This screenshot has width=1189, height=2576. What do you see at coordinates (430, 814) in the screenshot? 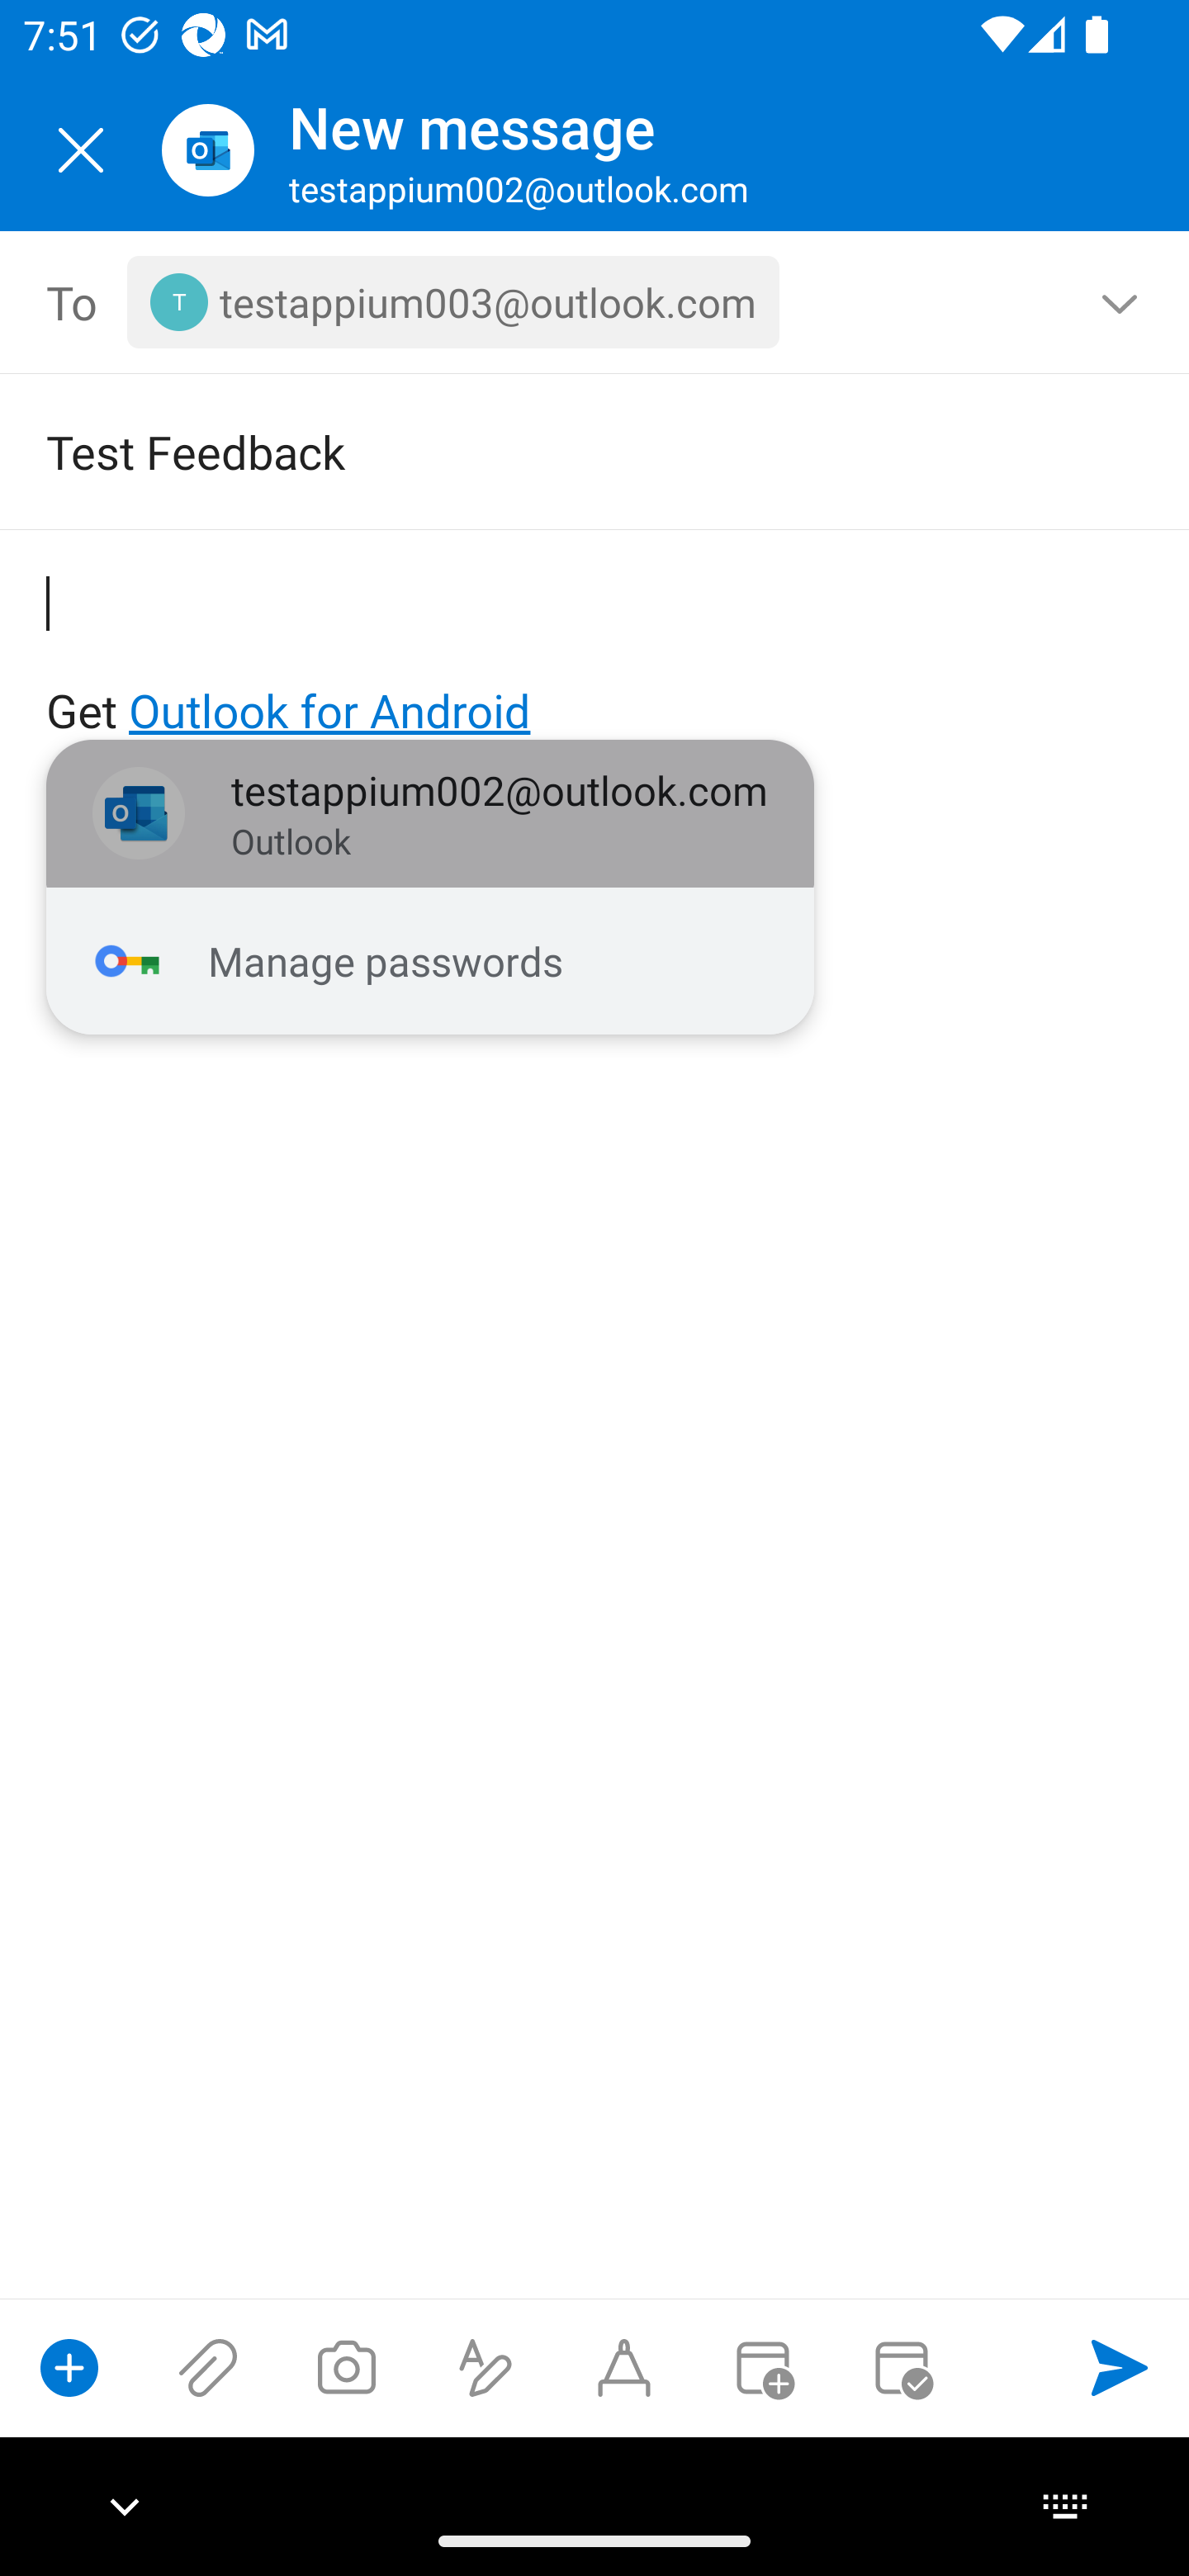
I see `Outlook testappium002@outlook.com Outlook` at bounding box center [430, 814].